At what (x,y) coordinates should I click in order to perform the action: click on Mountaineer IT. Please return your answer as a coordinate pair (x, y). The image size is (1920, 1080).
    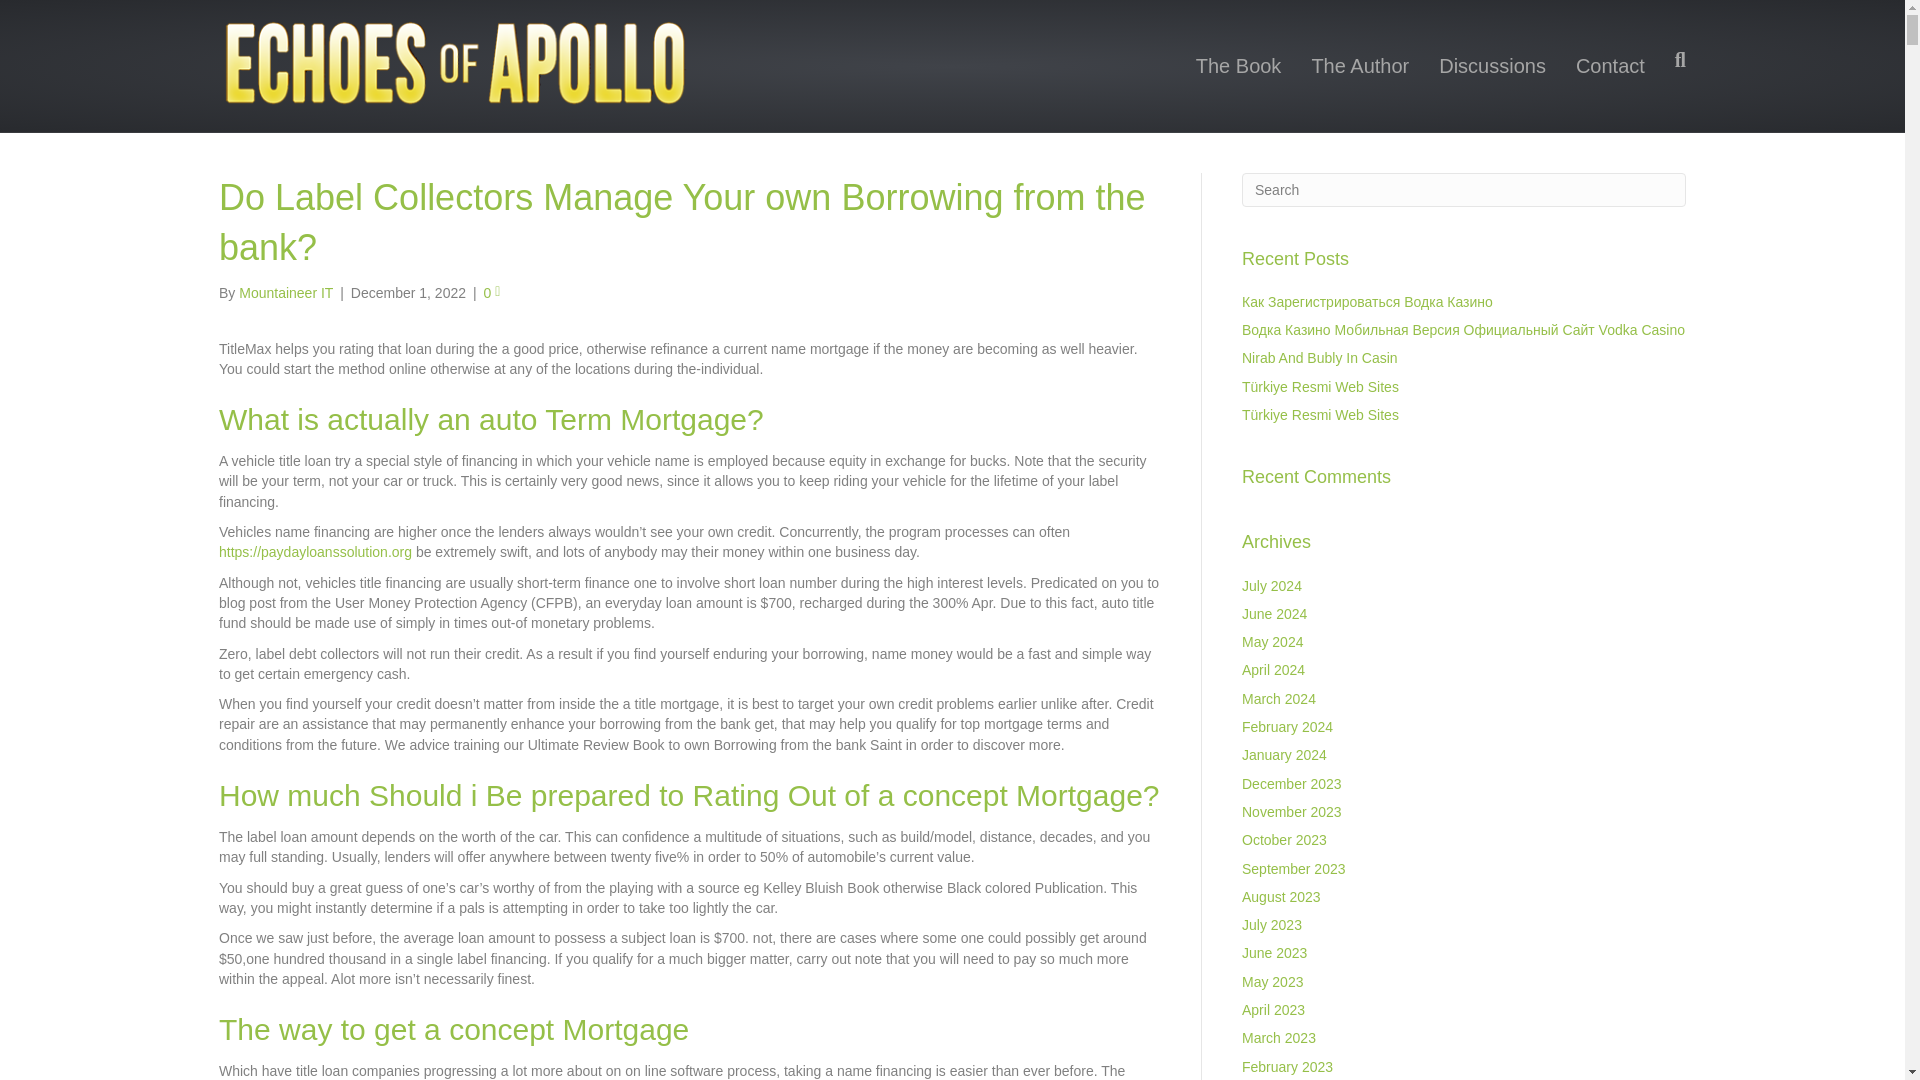
    Looking at the image, I should click on (285, 293).